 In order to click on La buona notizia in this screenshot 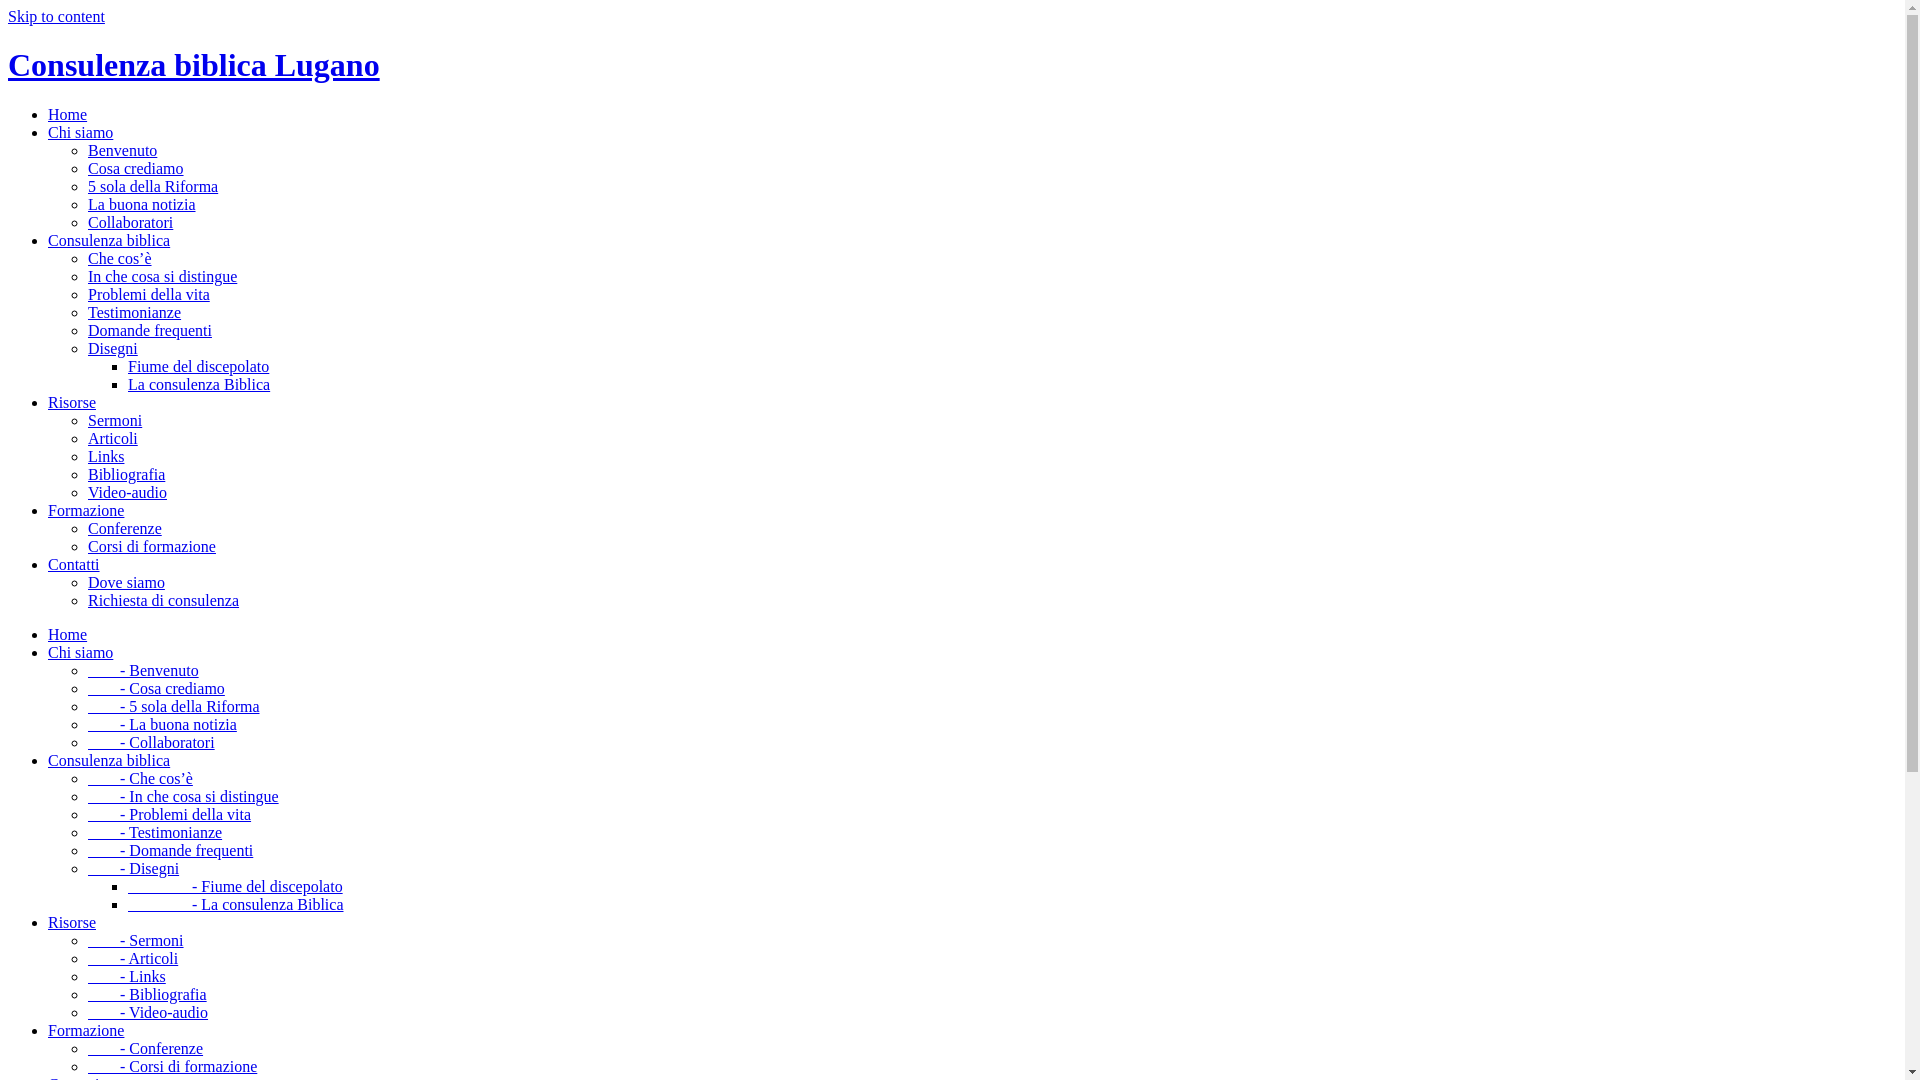, I will do `click(142, 204)`.